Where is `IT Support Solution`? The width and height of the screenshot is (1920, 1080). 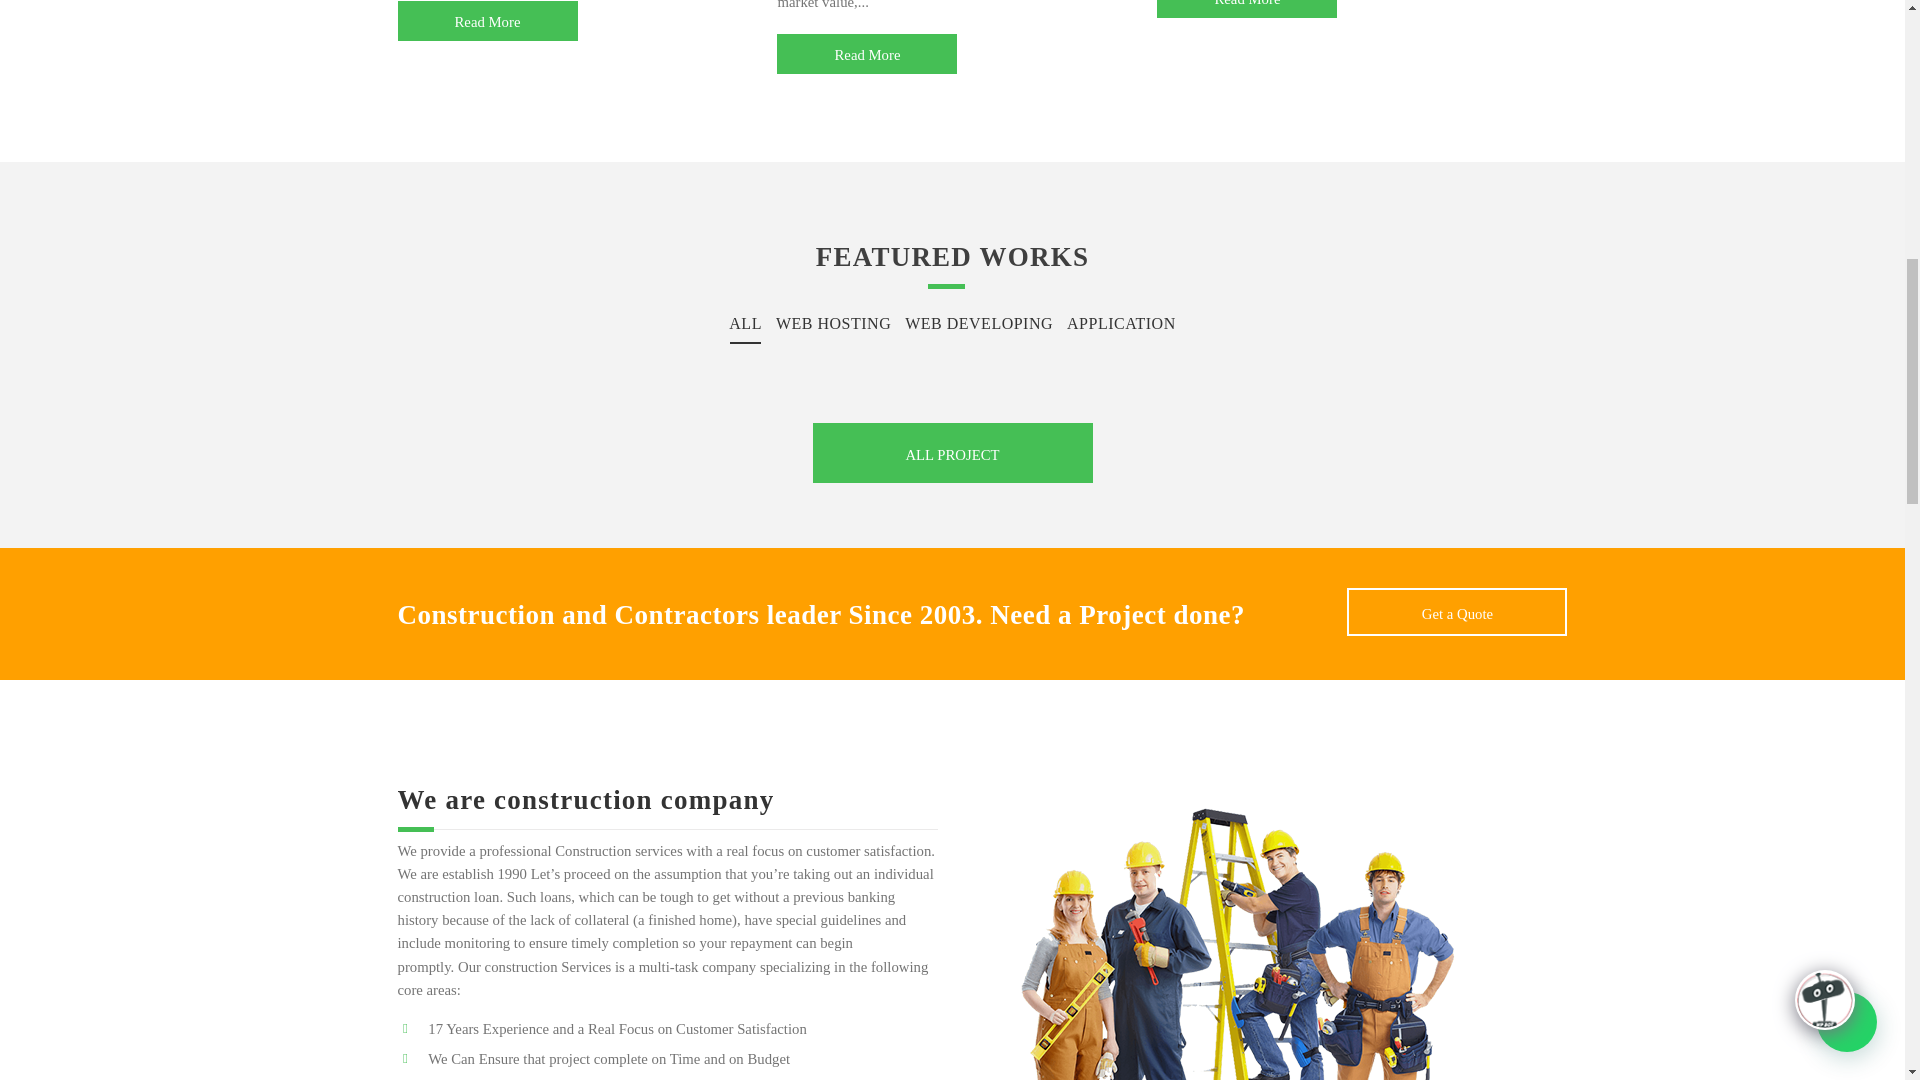 IT Support Solution is located at coordinates (1246, 9).